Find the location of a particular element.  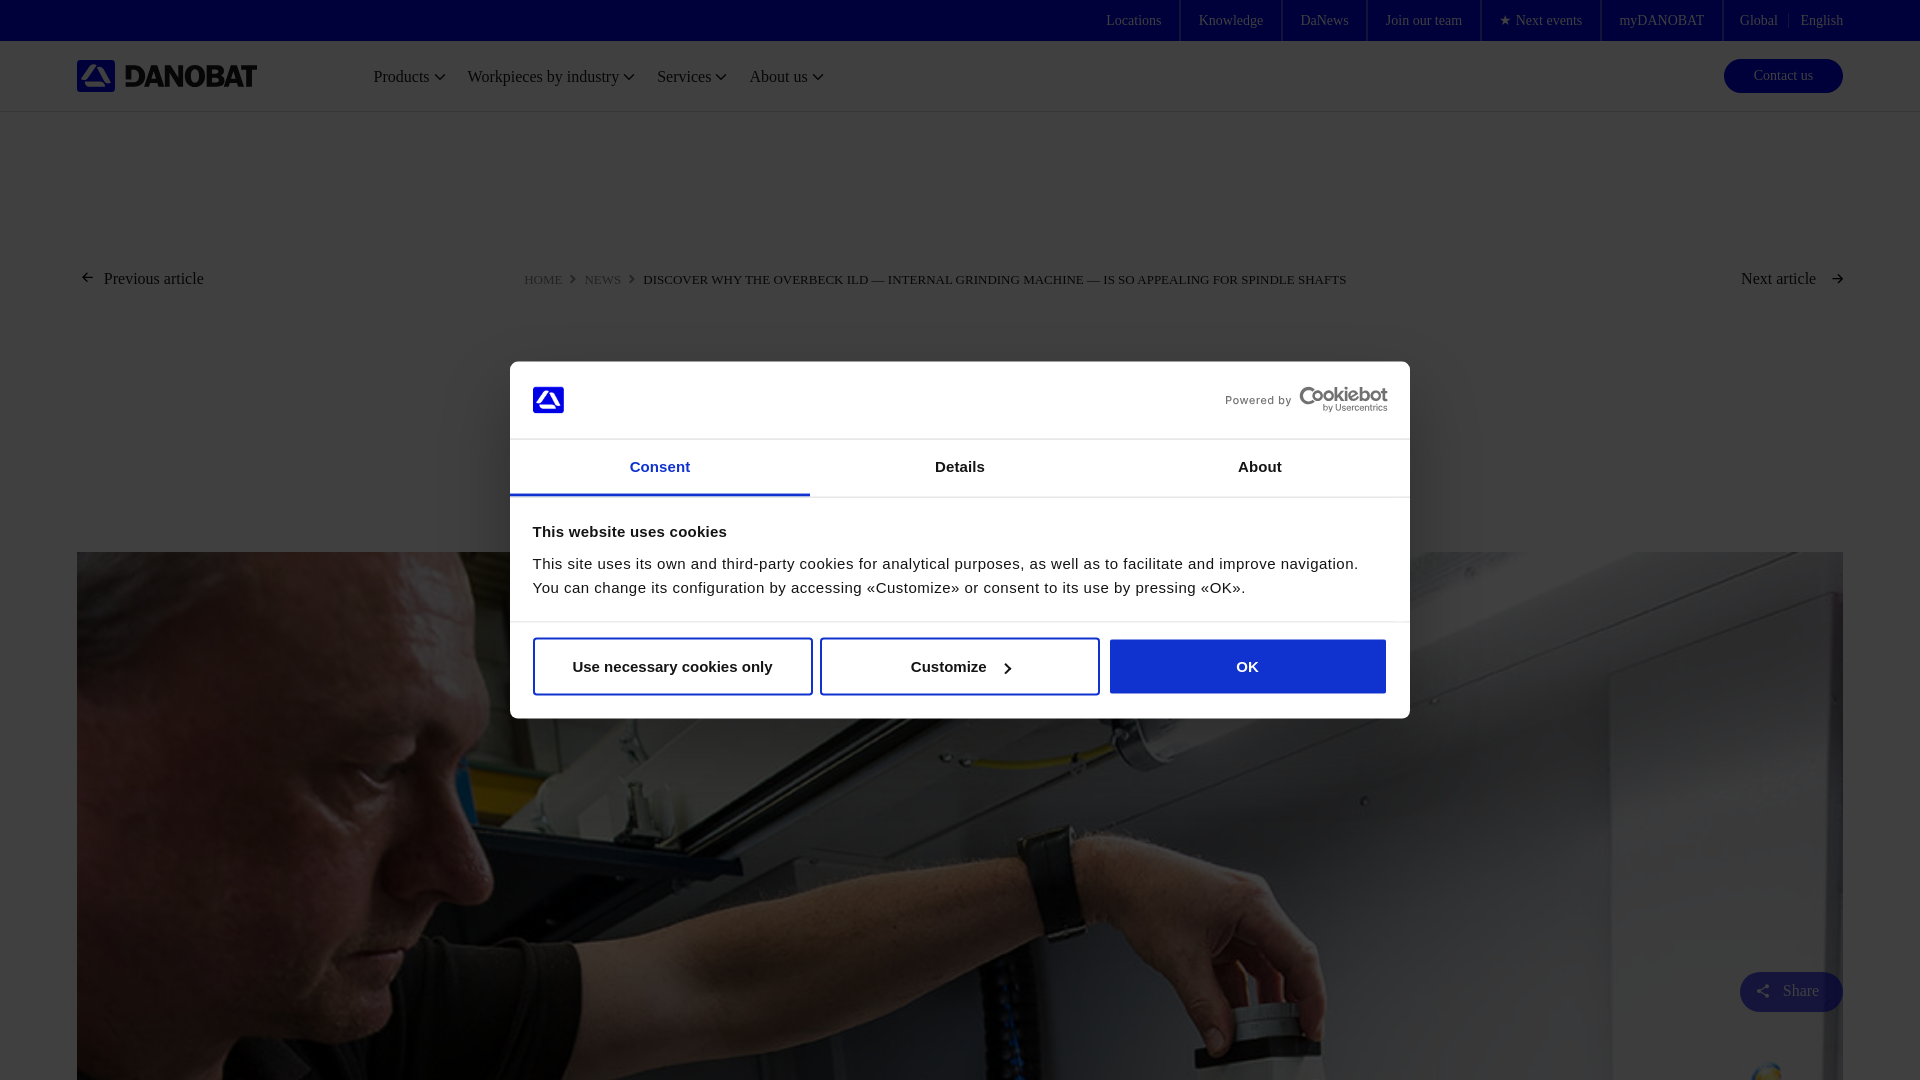

DaNews is located at coordinates (1324, 20).